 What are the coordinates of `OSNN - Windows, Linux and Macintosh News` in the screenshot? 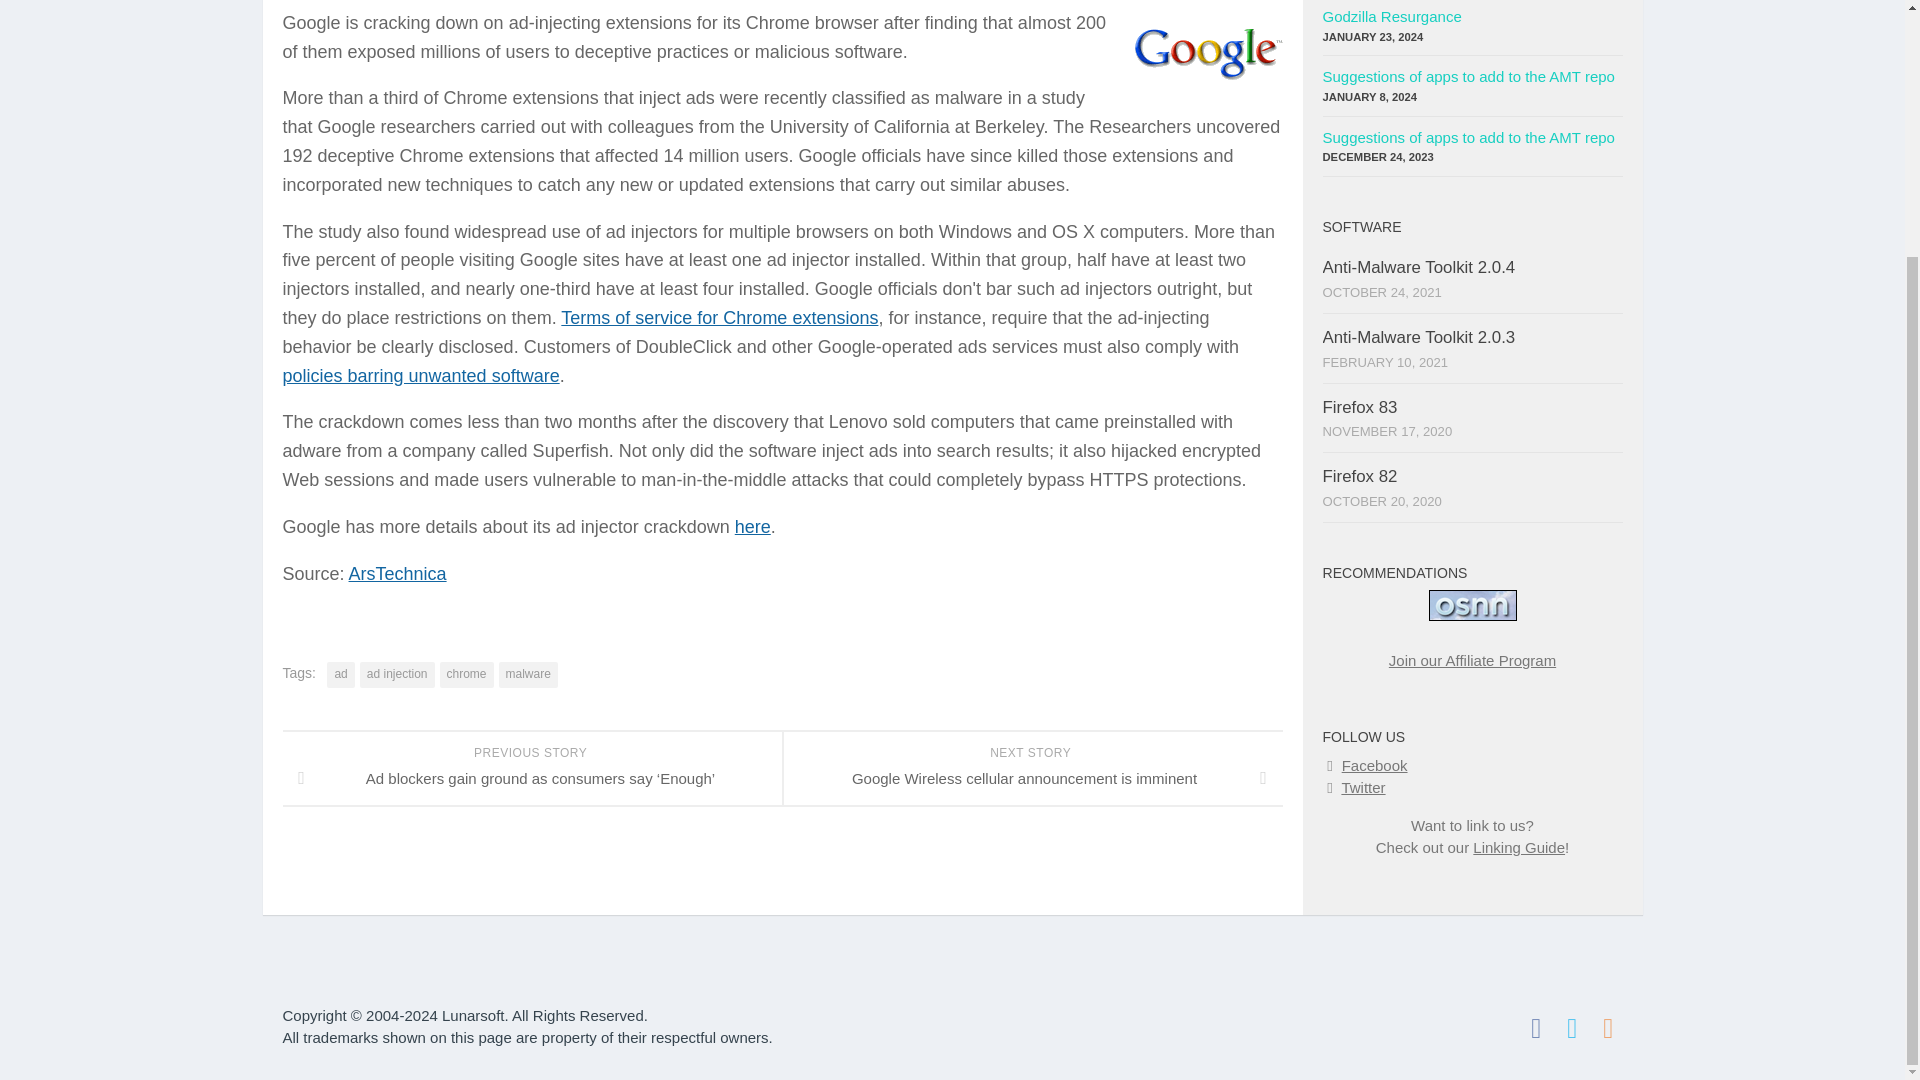 It's located at (1472, 605).